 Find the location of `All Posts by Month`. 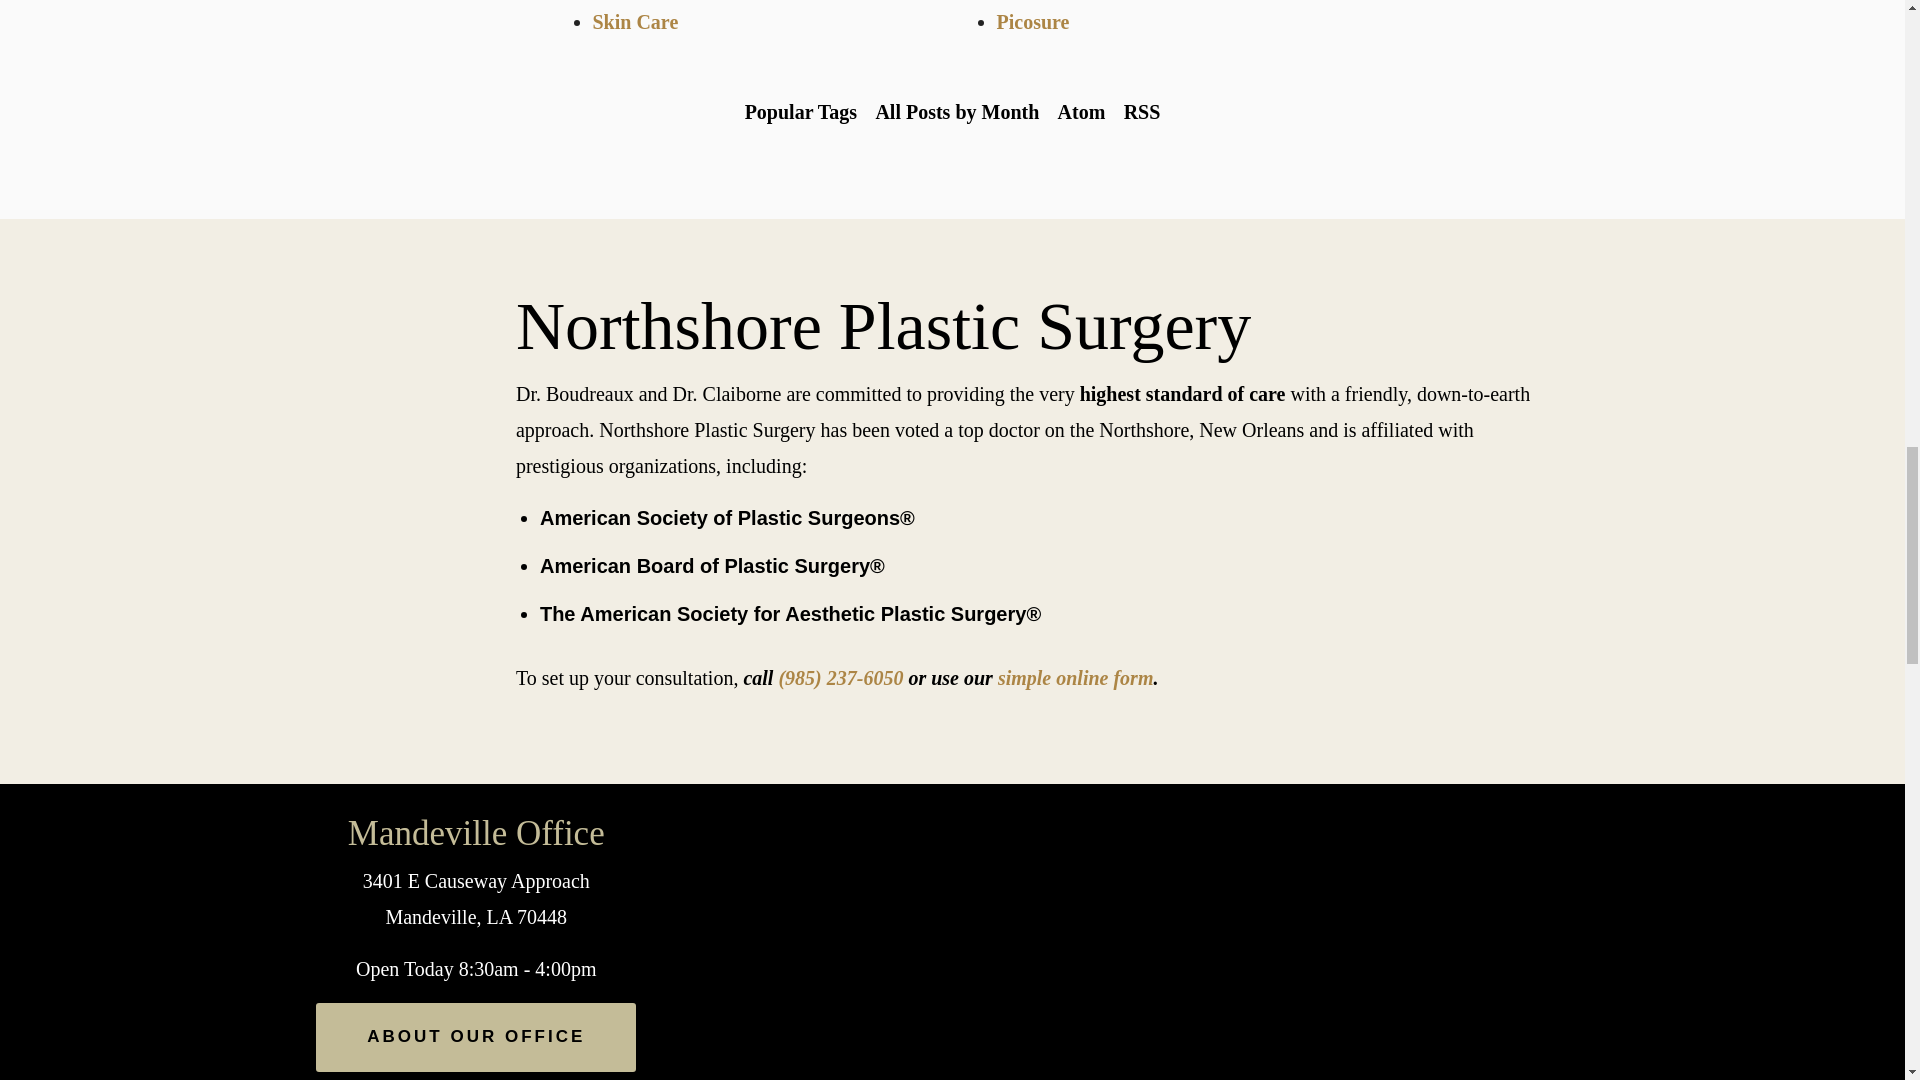

All Posts by Month is located at coordinates (956, 112).